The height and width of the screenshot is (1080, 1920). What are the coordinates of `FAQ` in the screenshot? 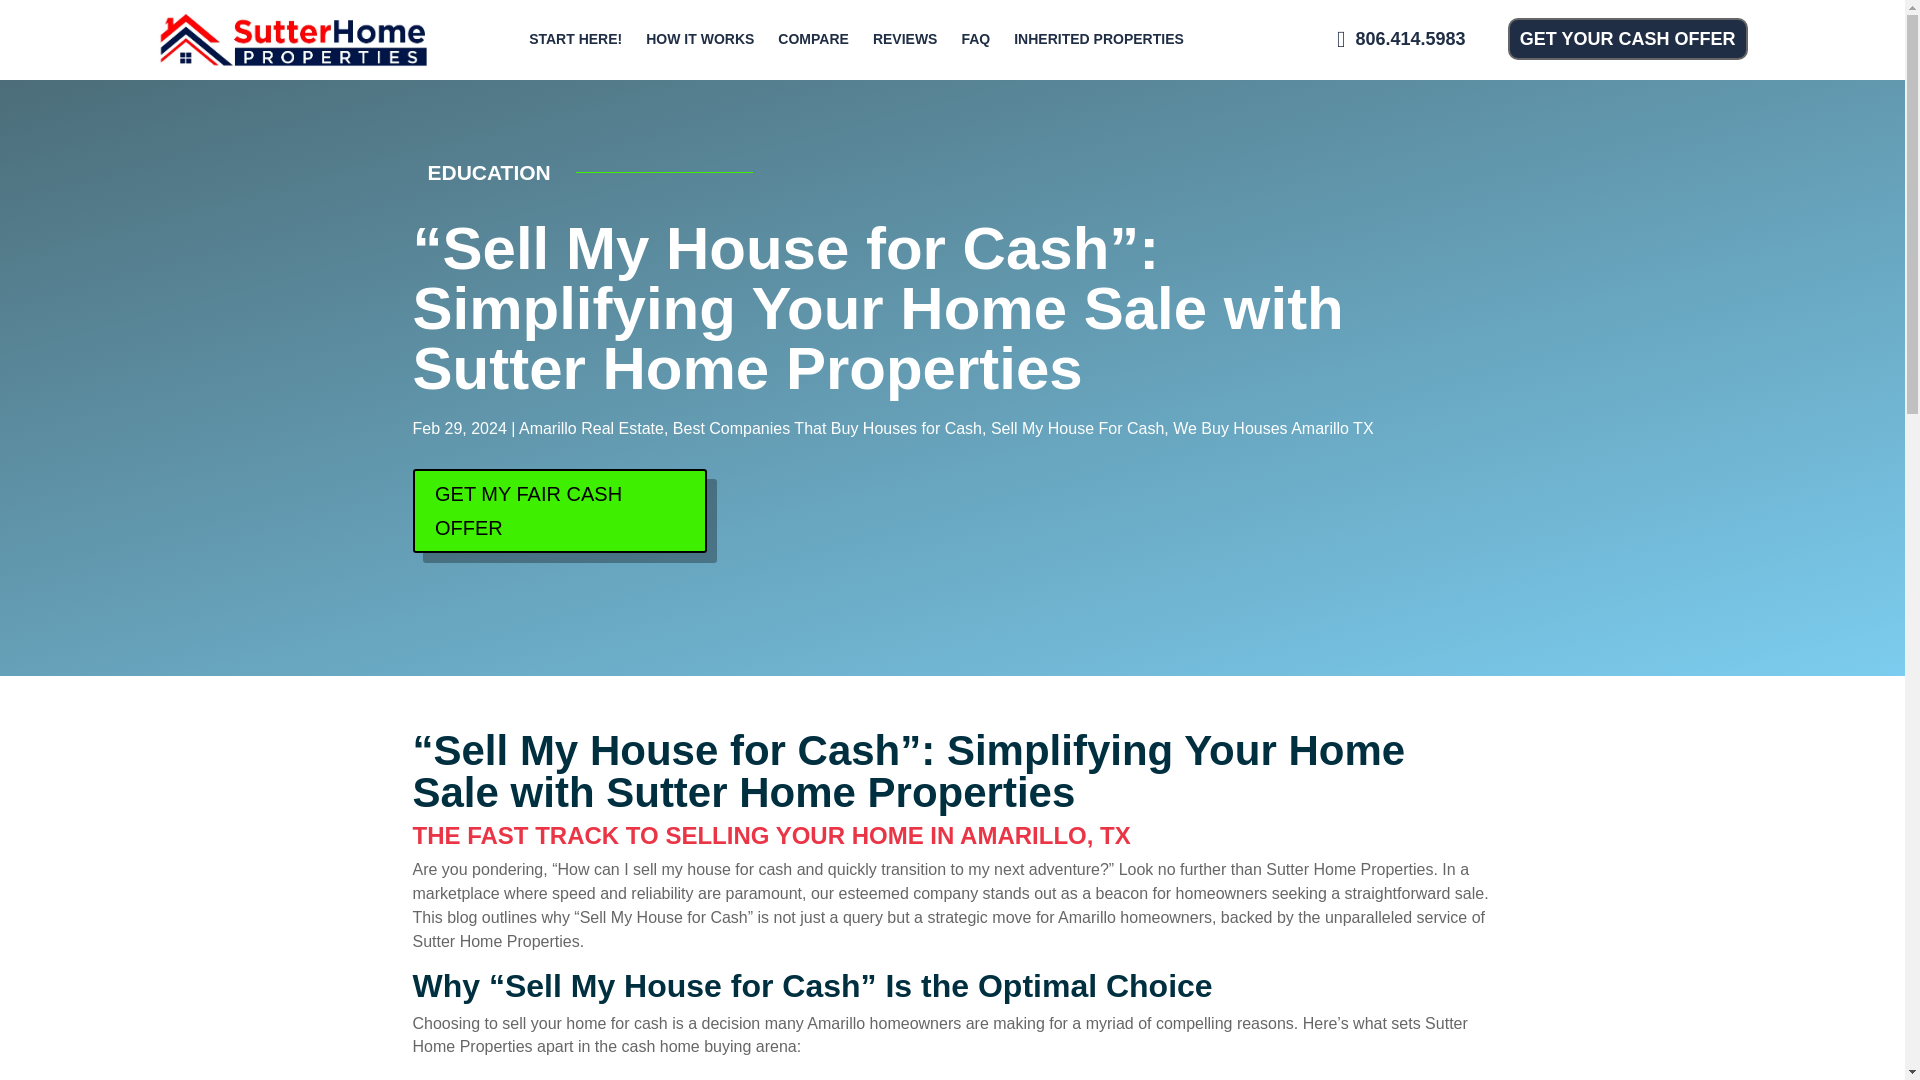 It's located at (975, 39).